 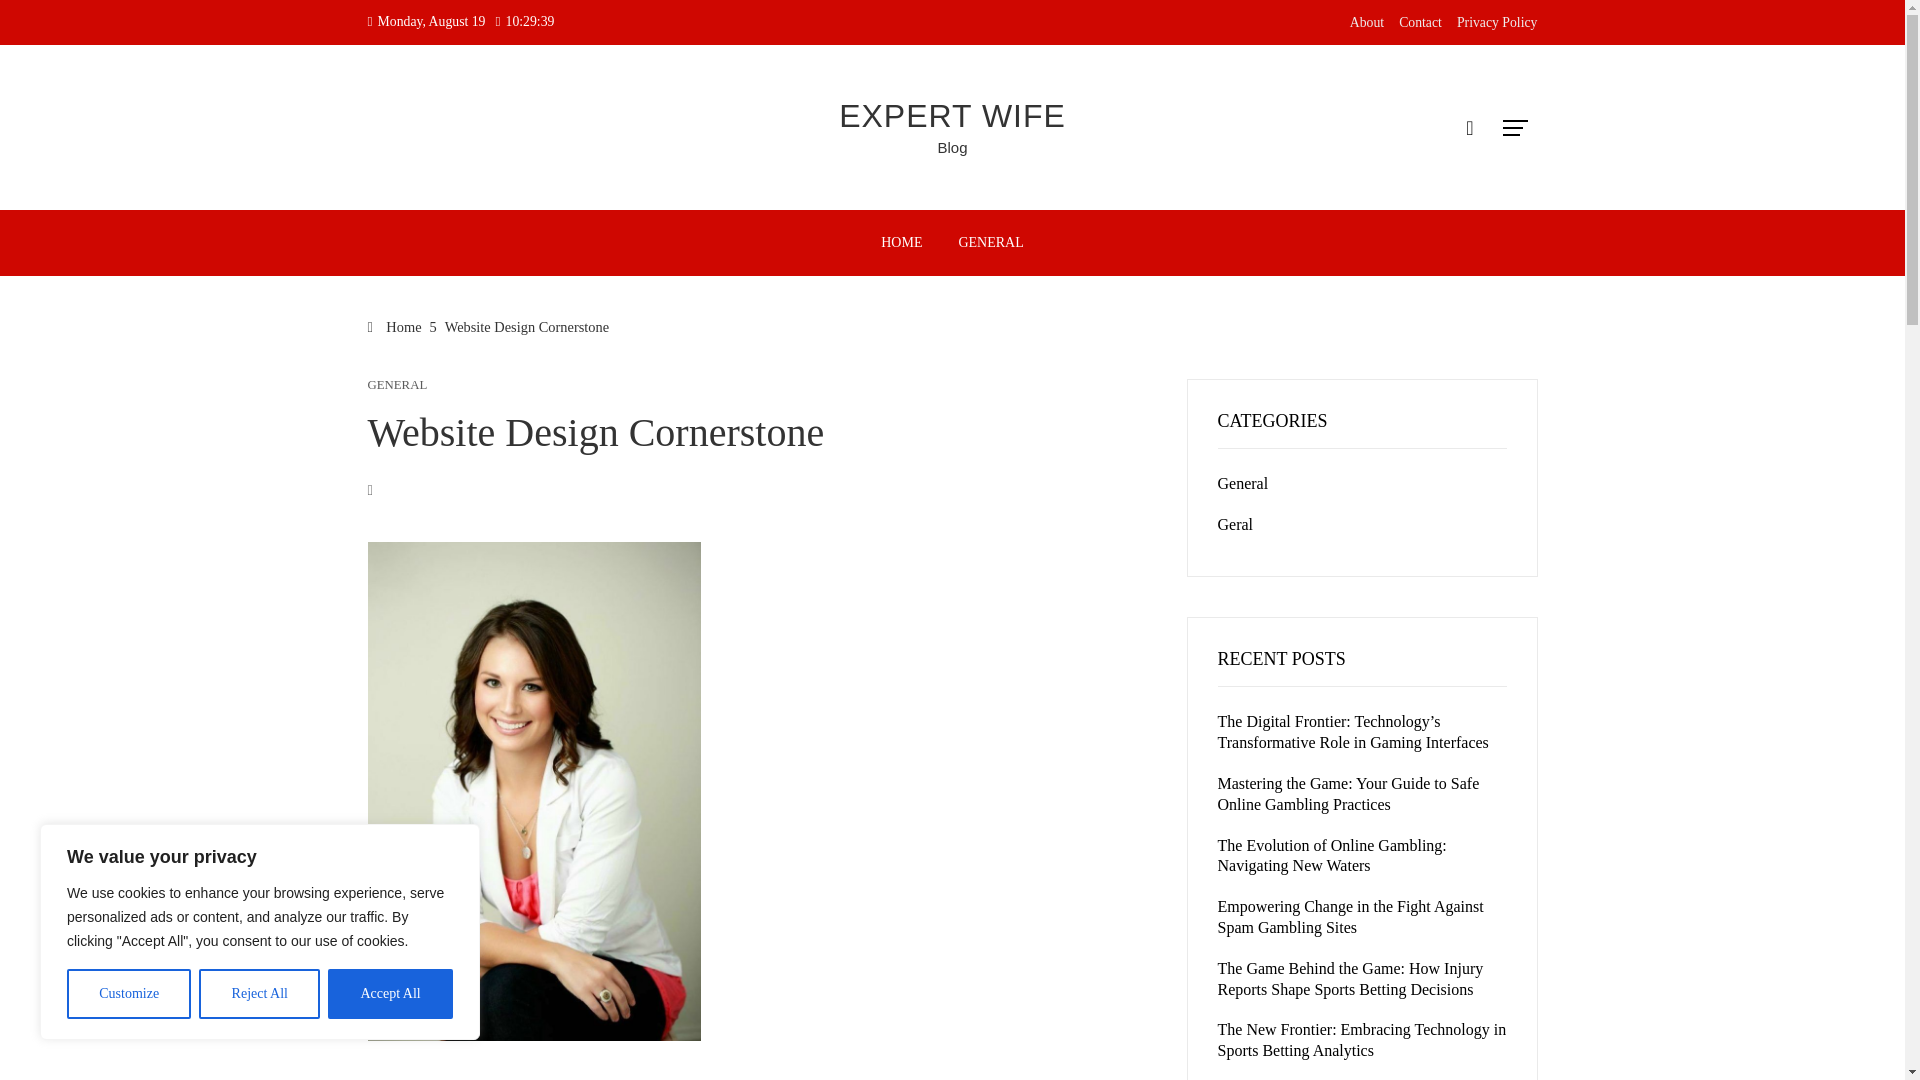 What do you see at coordinates (1497, 22) in the screenshot?
I see `Privacy Policy` at bounding box center [1497, 22].